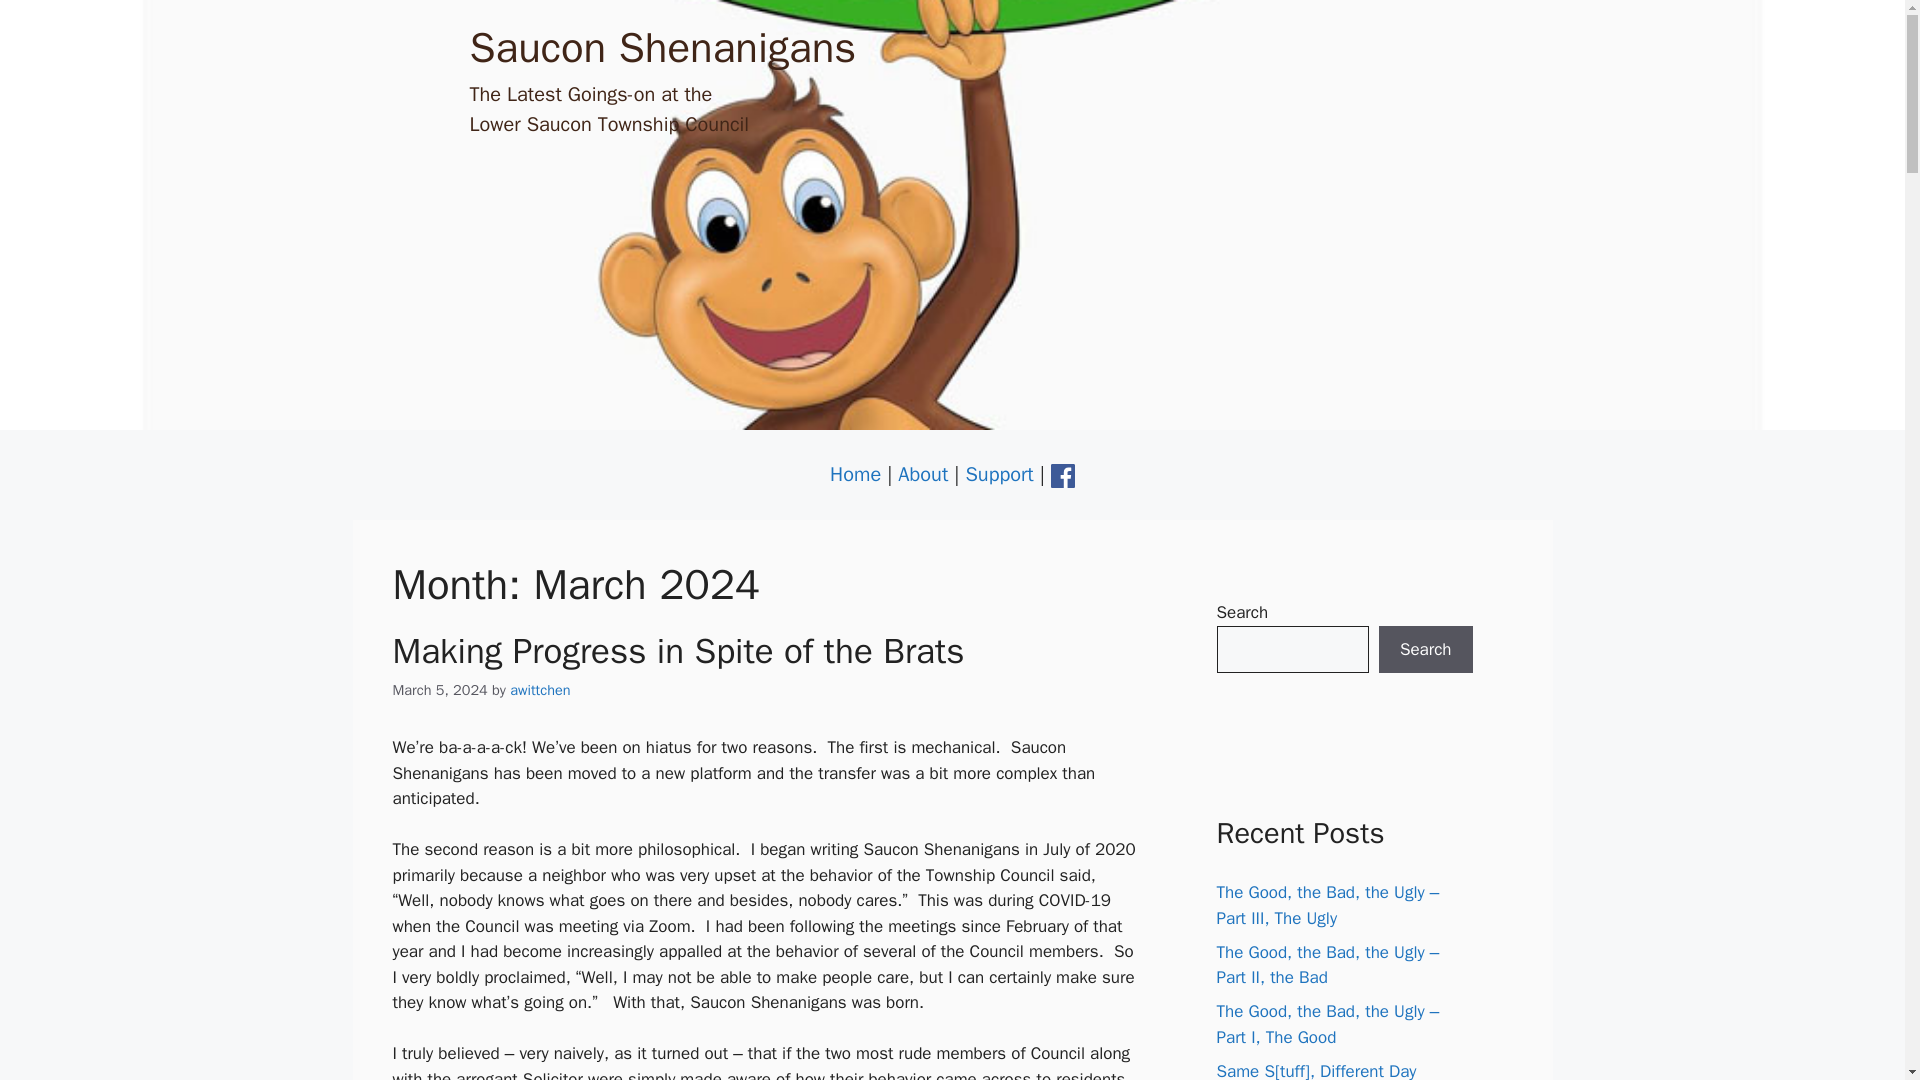 The image size is (1920, 1080). I want to click on Making Progress in Spite of the Brats, so click(677, 650).